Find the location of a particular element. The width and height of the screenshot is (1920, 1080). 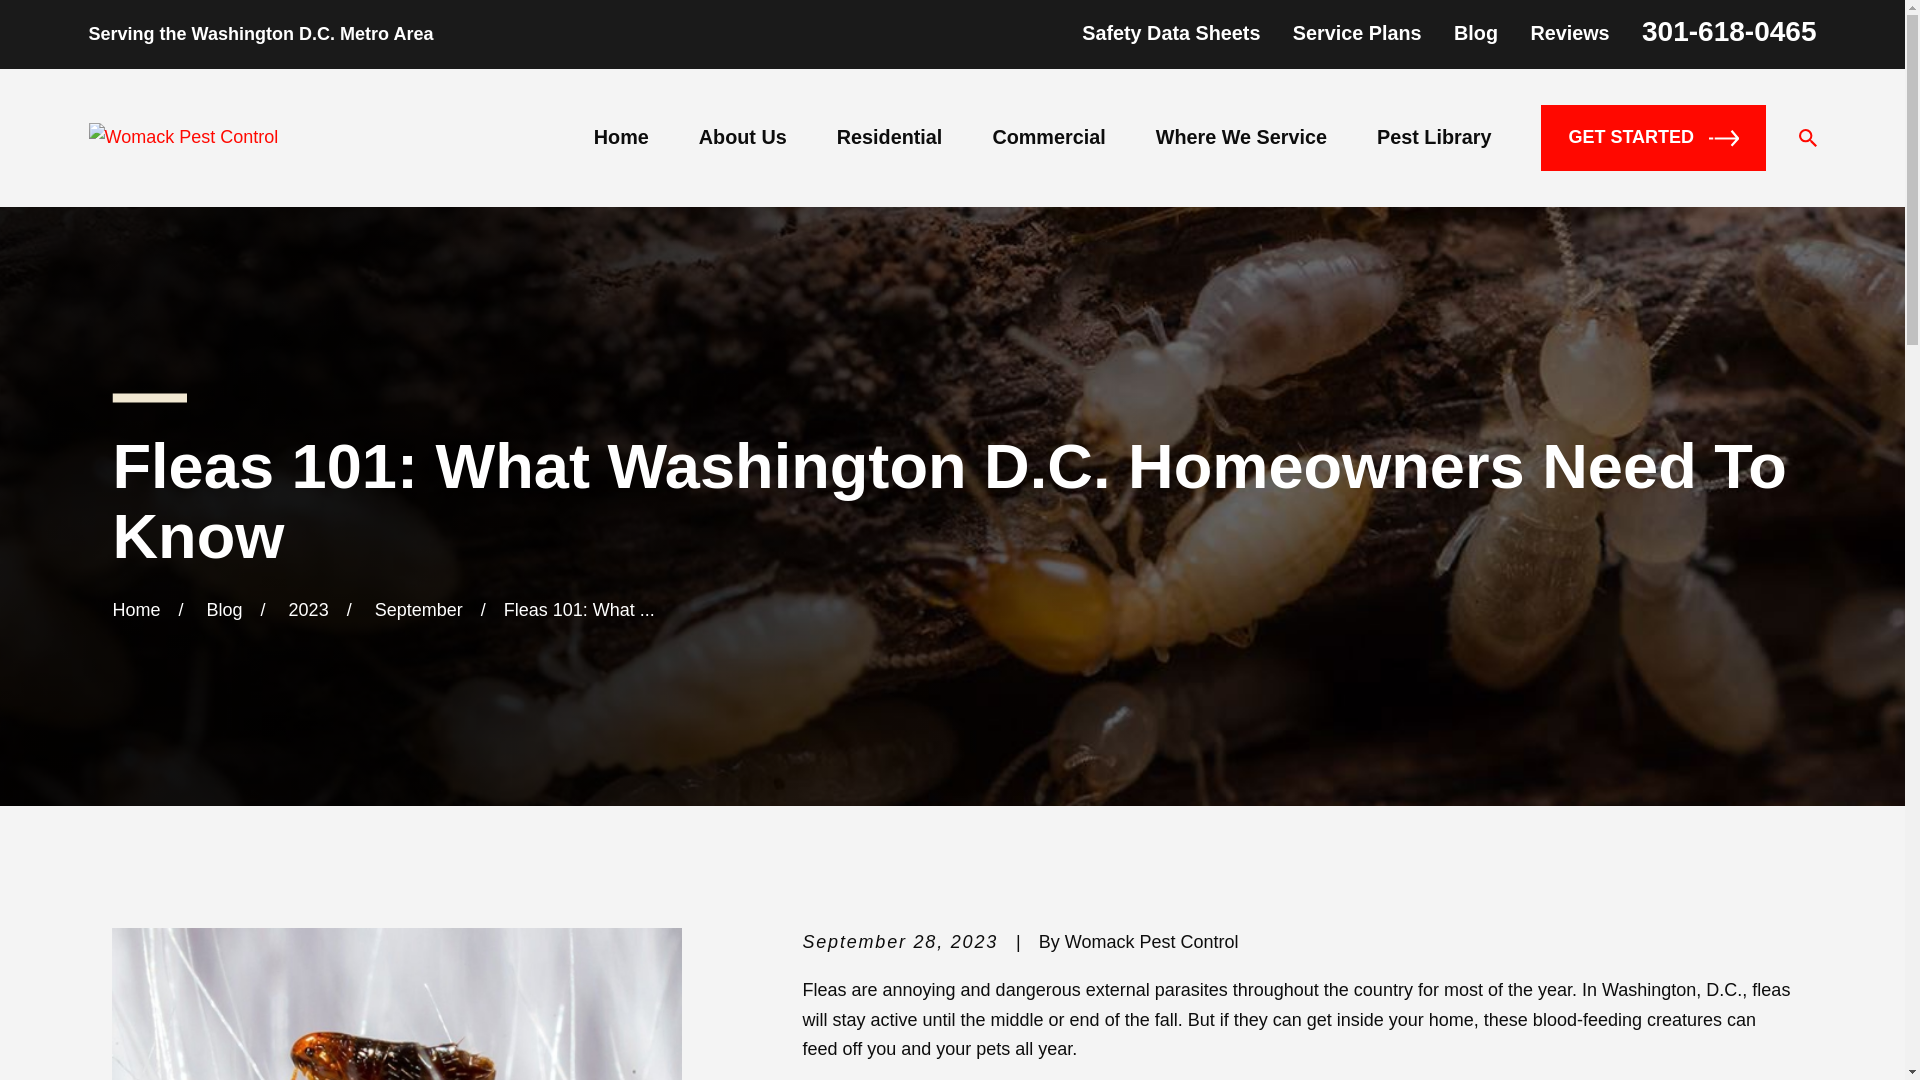

Service Plans is located at coordinates (1357, 32).